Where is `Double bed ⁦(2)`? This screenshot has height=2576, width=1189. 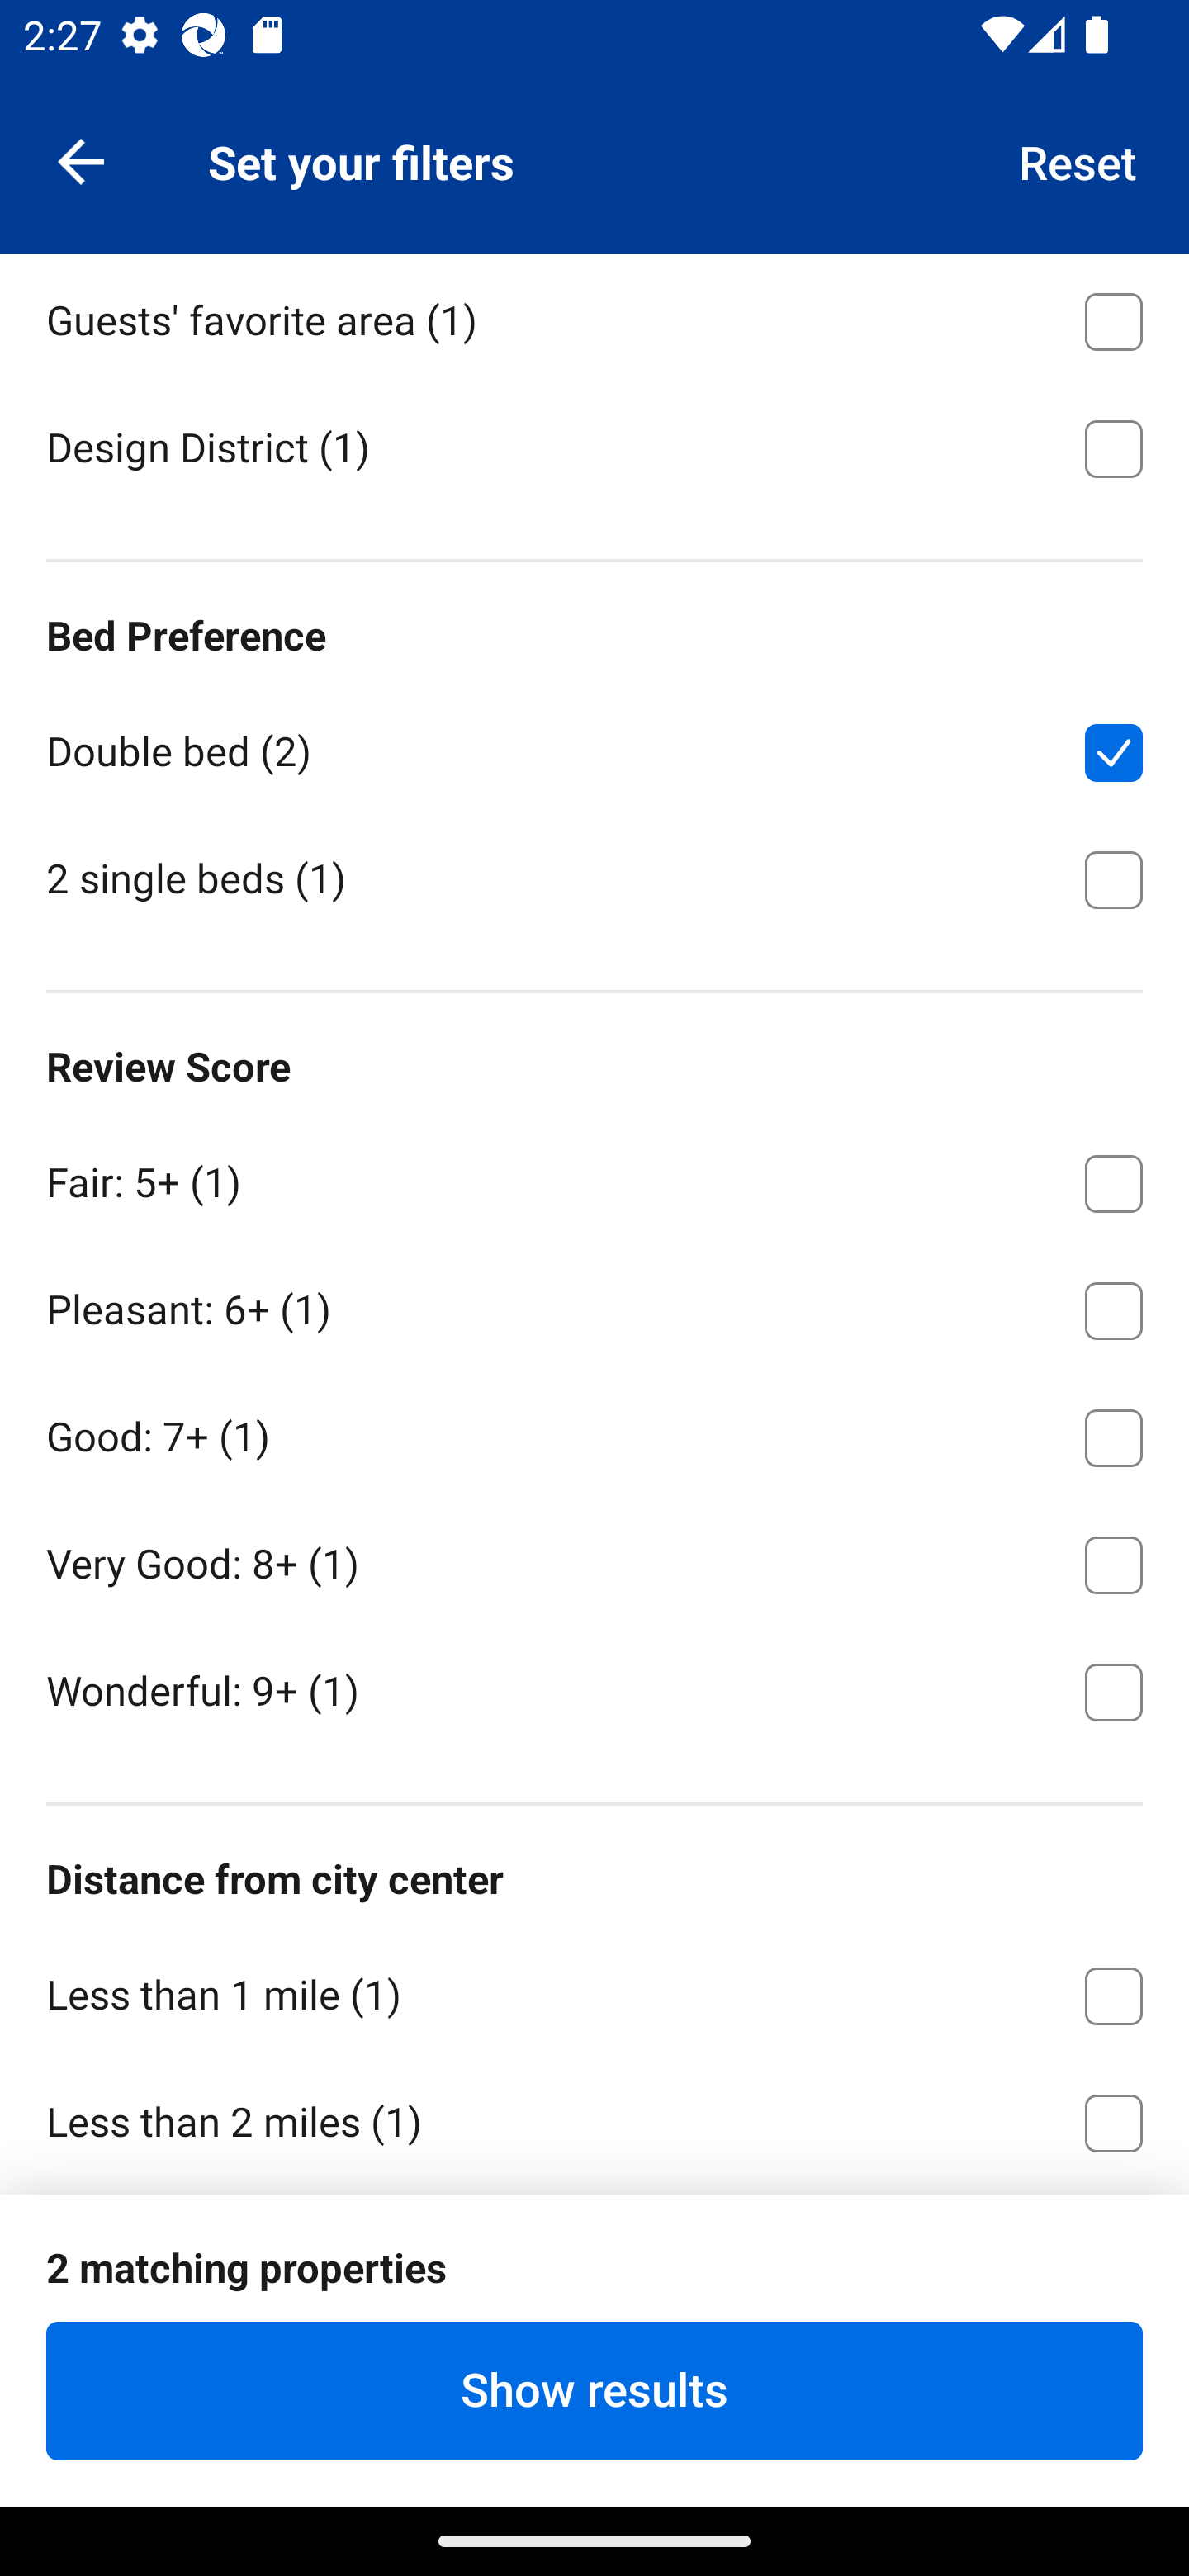
Double bed ⁦(2) is located at coordinates (594, 746).